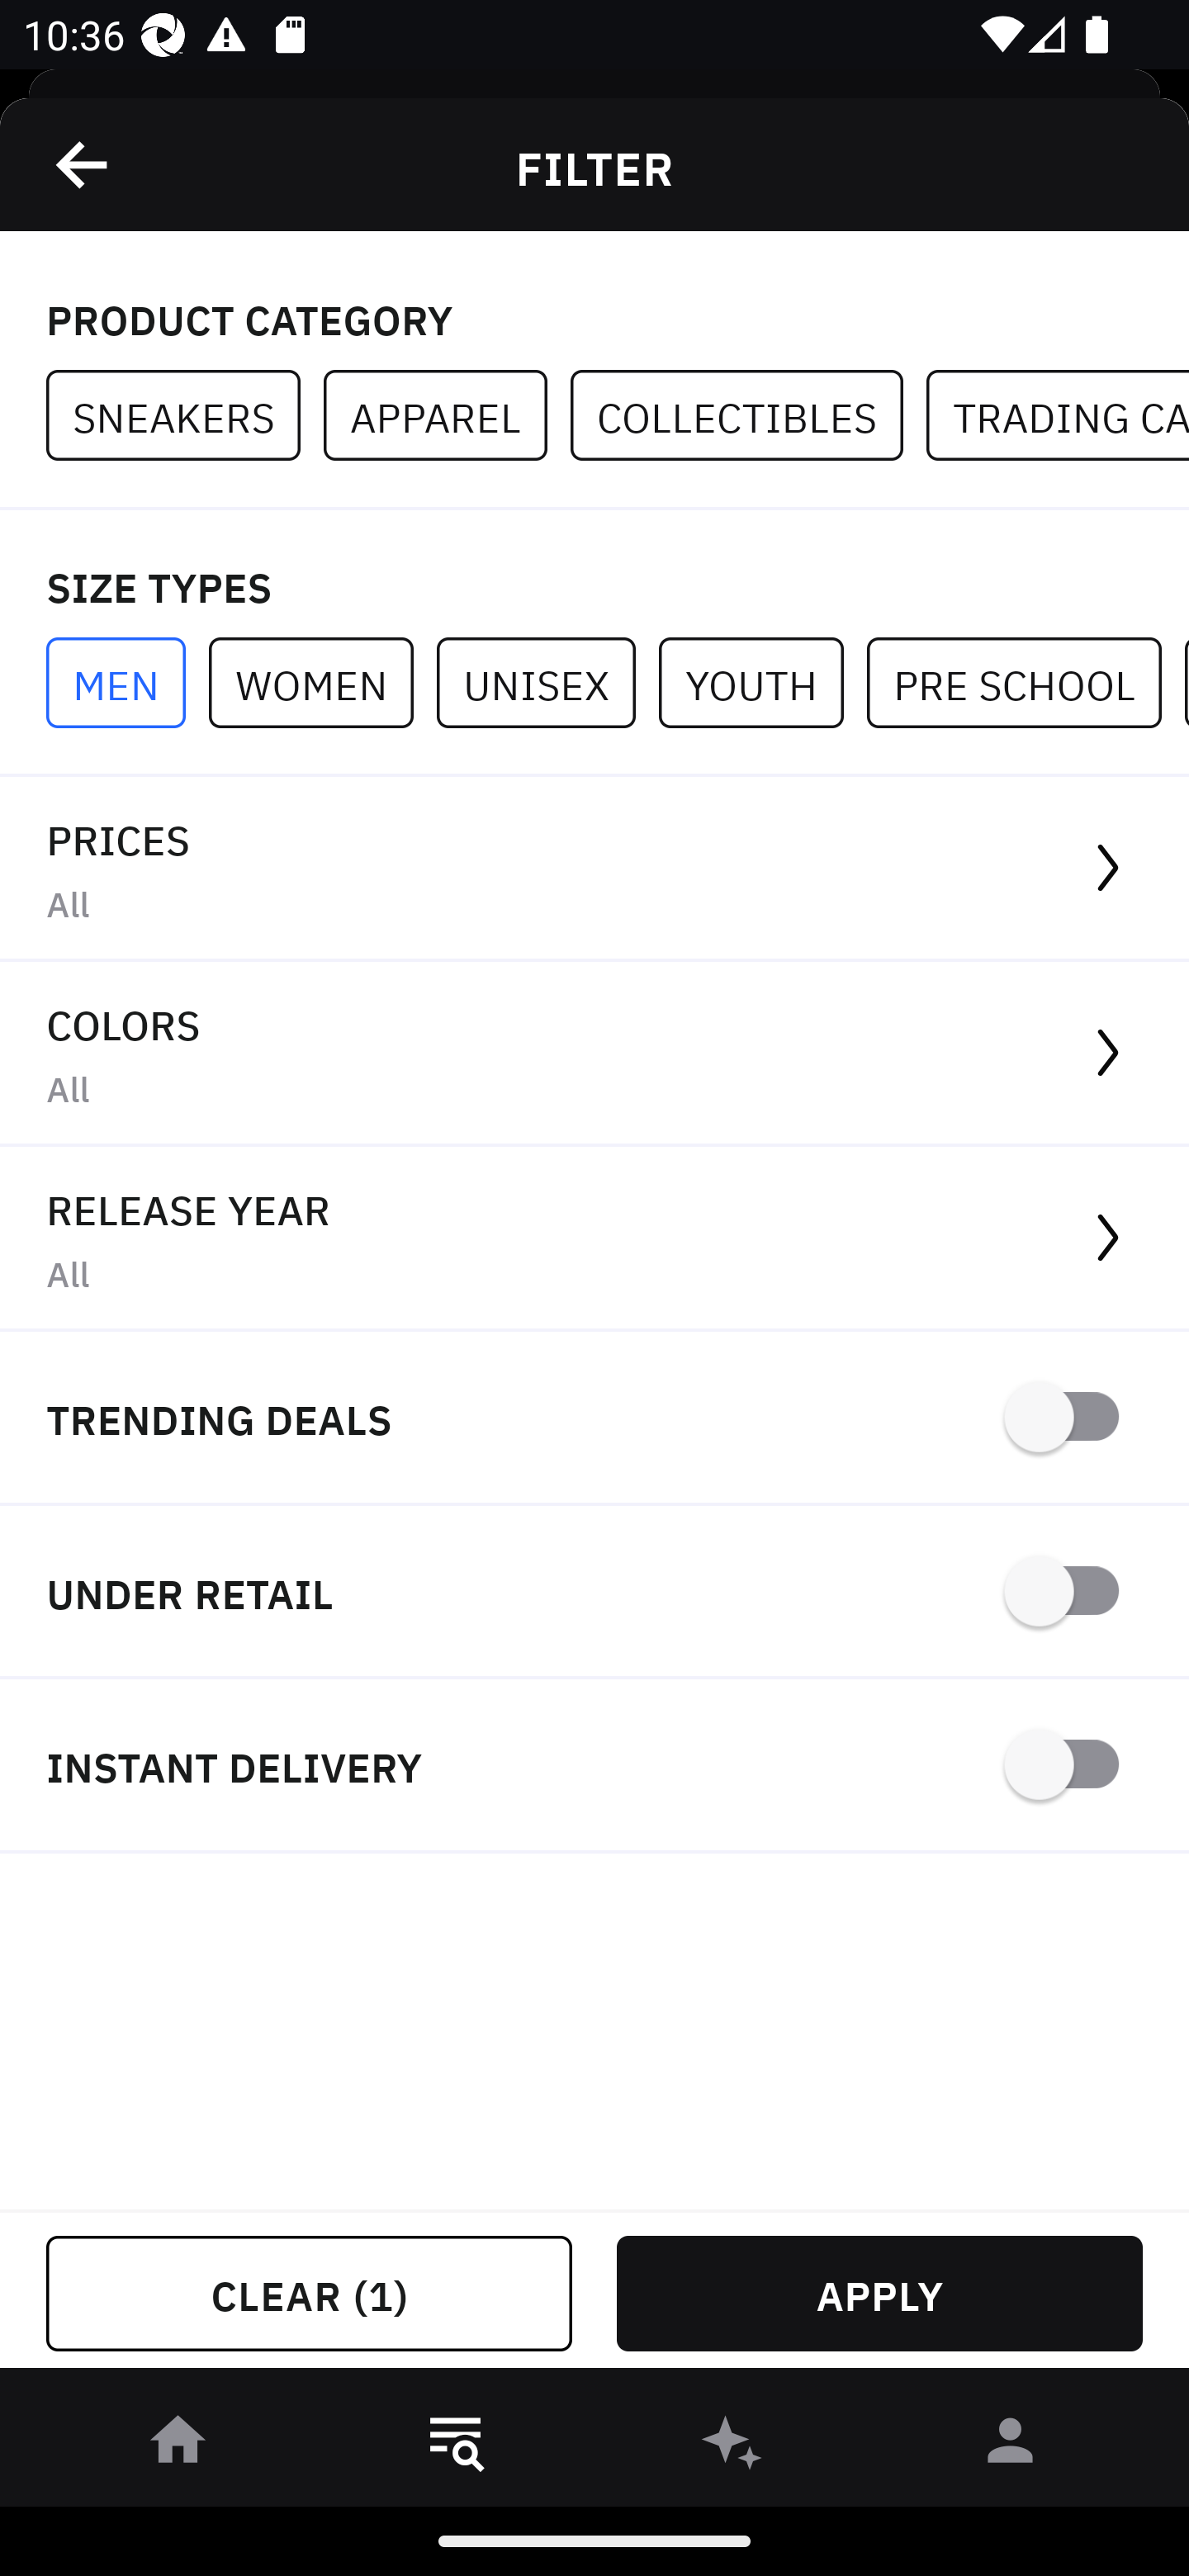 The width and height of the screenshot is (1189, 2576). What do you see at coordinates (456, 2446) in the screenshot?
I see `󱎸` at bounding box center [456, 2446].